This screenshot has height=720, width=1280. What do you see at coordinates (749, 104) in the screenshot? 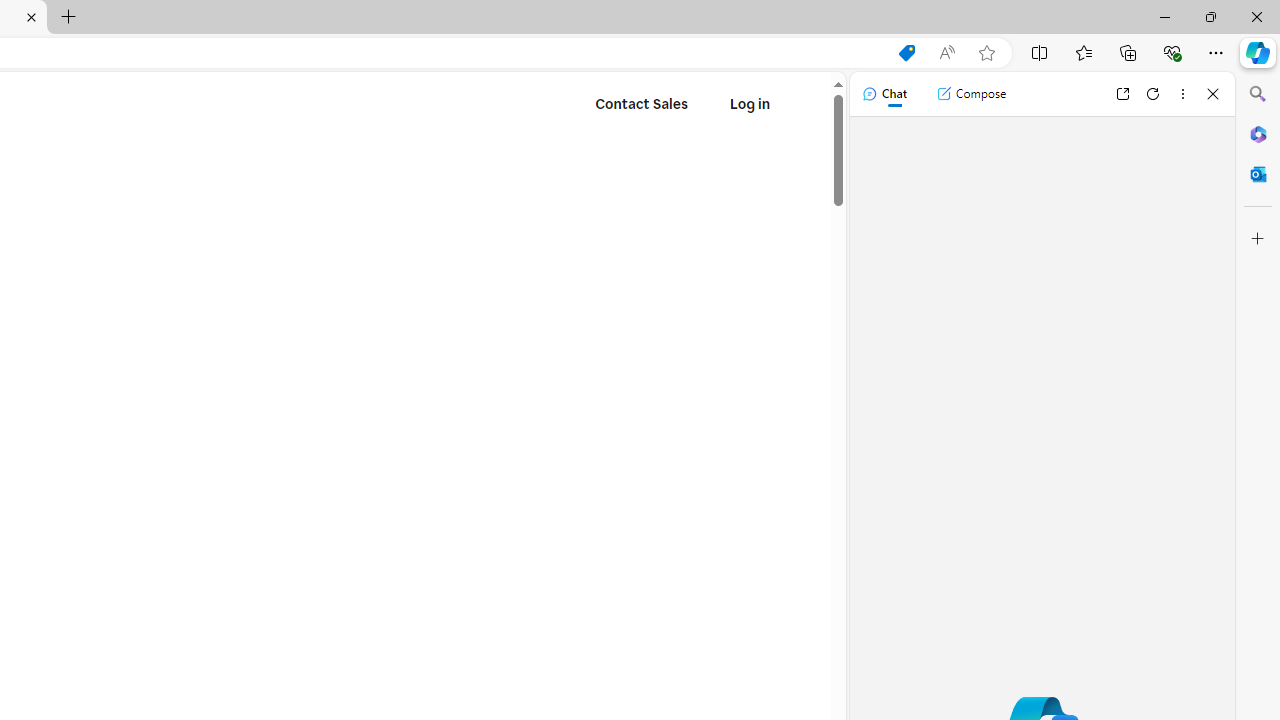
I see `Log in` at bounding box center [749, 104].